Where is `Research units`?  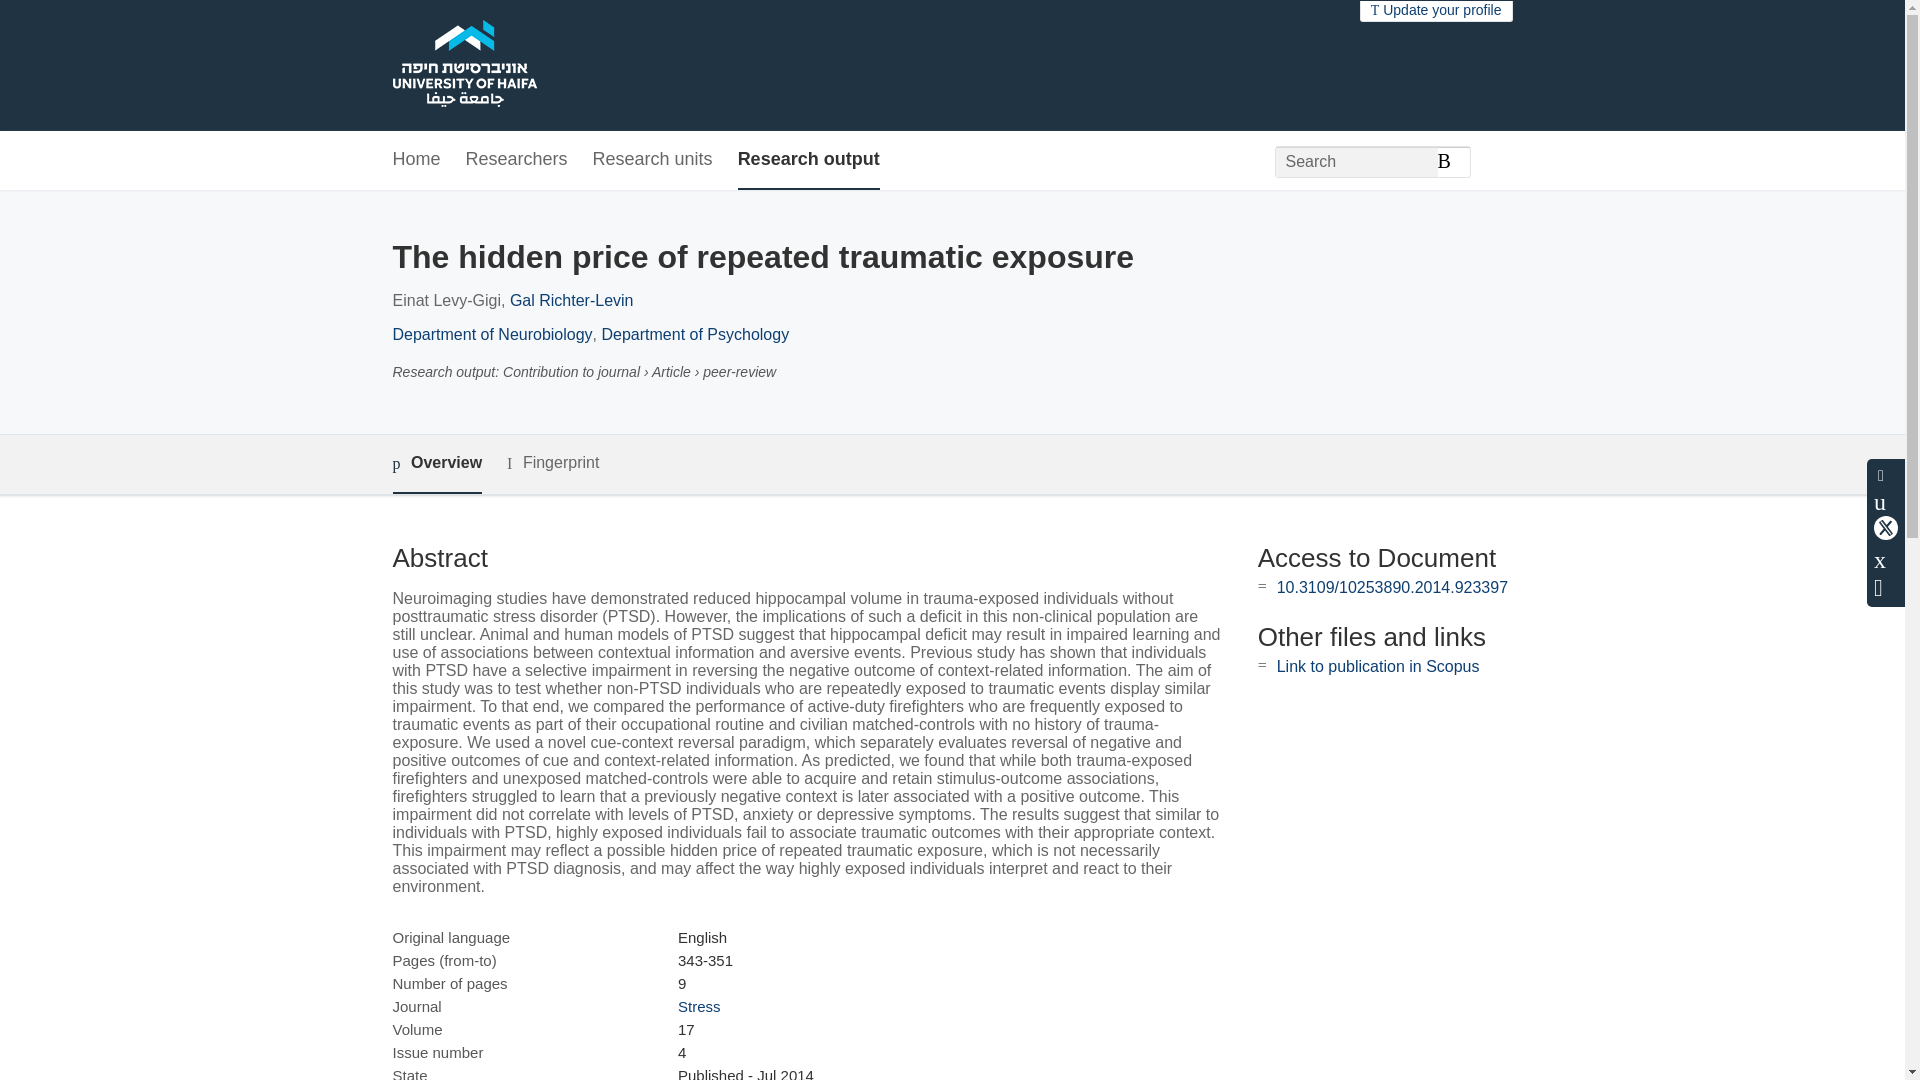
Research units is located at coordinates (652, 160).